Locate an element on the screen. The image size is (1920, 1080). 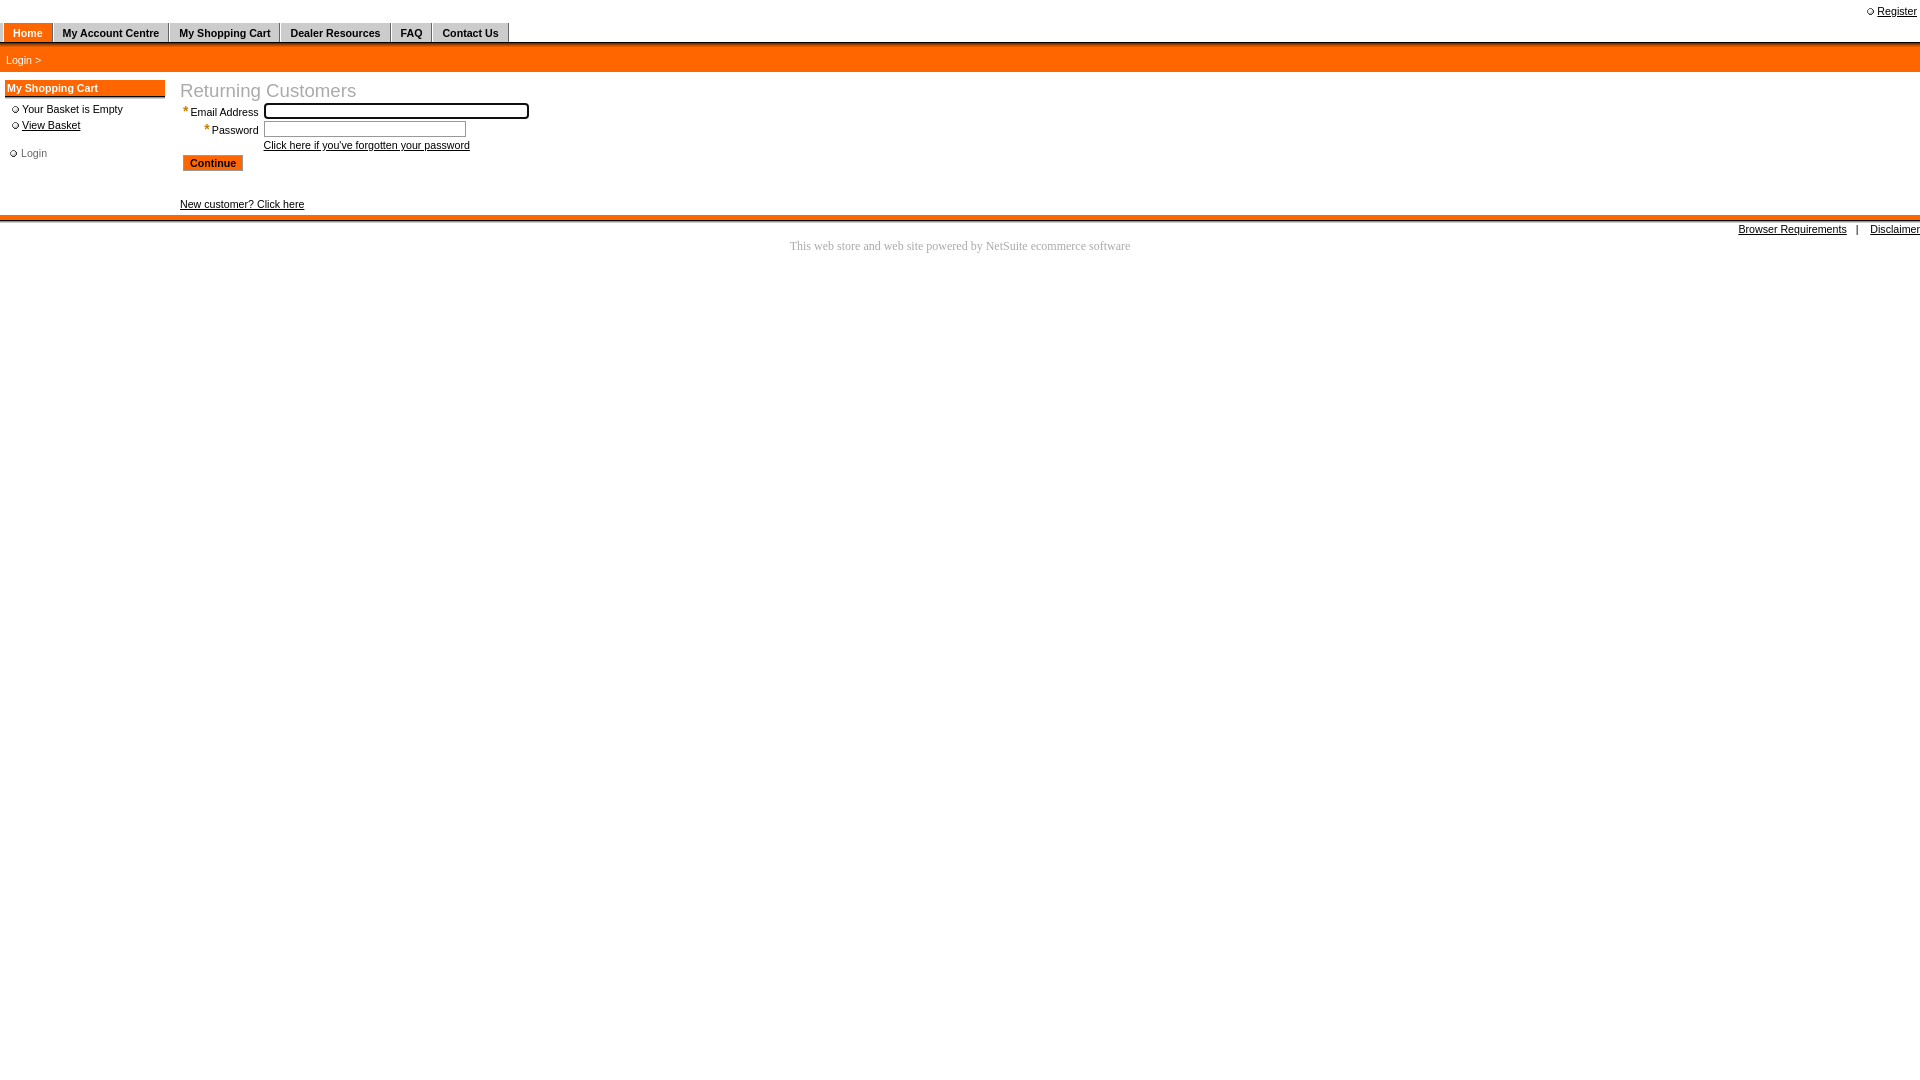
Continue is located at coordinates (213, 163).